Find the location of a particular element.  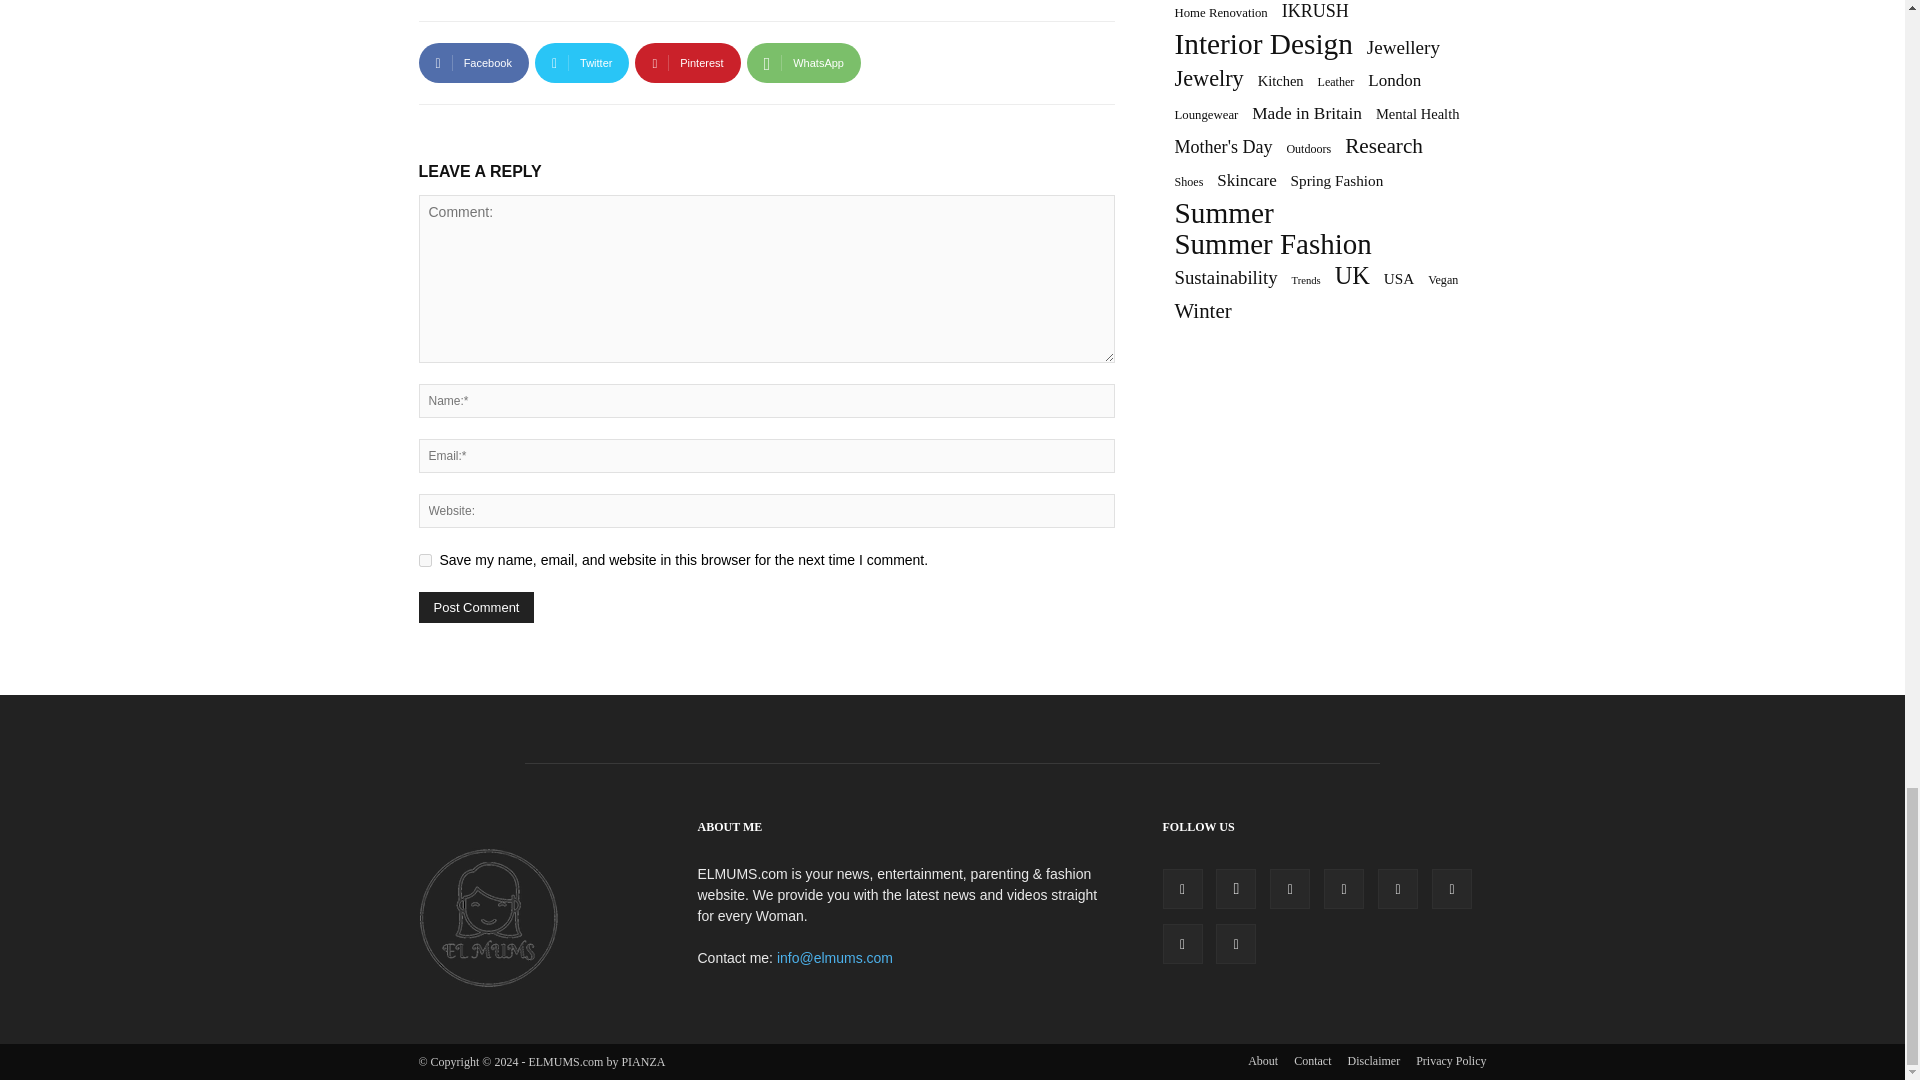

Post Comment is located at coordinates (476, 607).